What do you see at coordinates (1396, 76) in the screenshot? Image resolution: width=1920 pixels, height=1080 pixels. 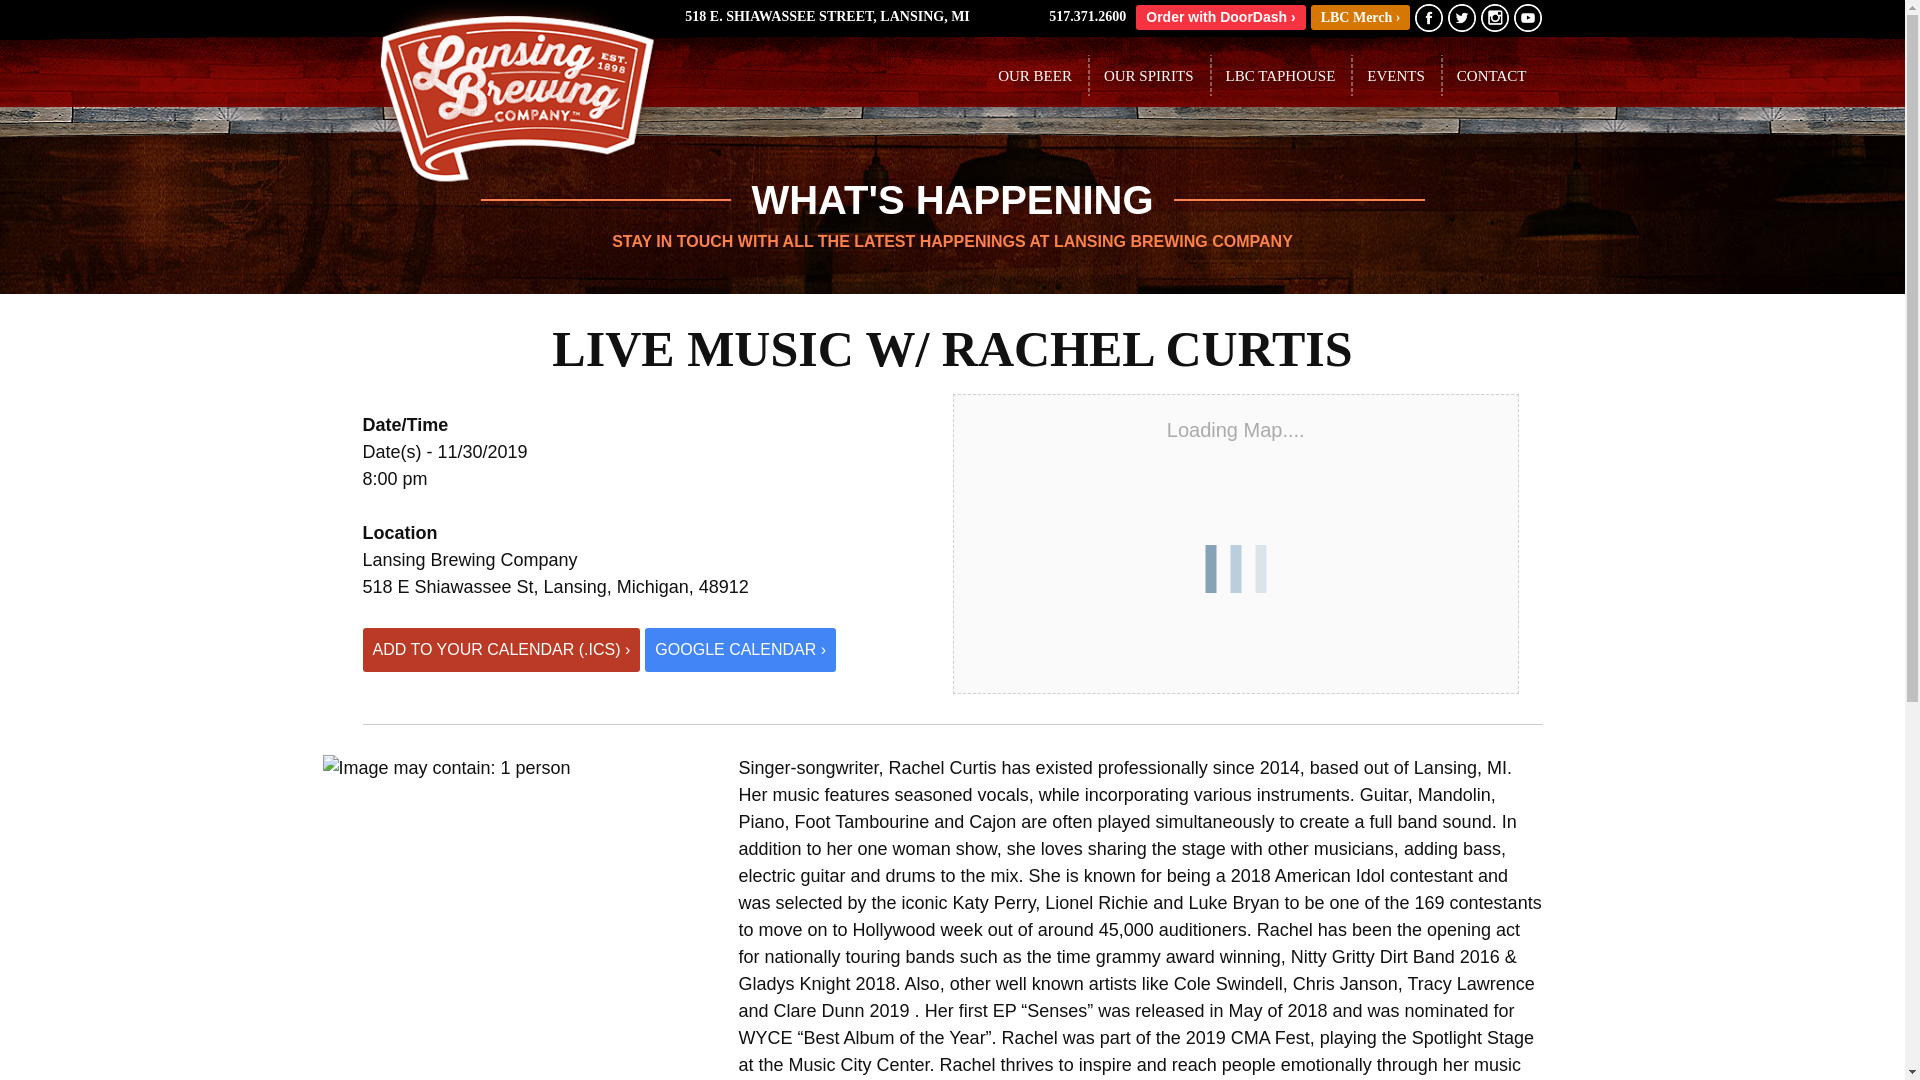 I see `EVENTS` at bounding box center [1396, 76].